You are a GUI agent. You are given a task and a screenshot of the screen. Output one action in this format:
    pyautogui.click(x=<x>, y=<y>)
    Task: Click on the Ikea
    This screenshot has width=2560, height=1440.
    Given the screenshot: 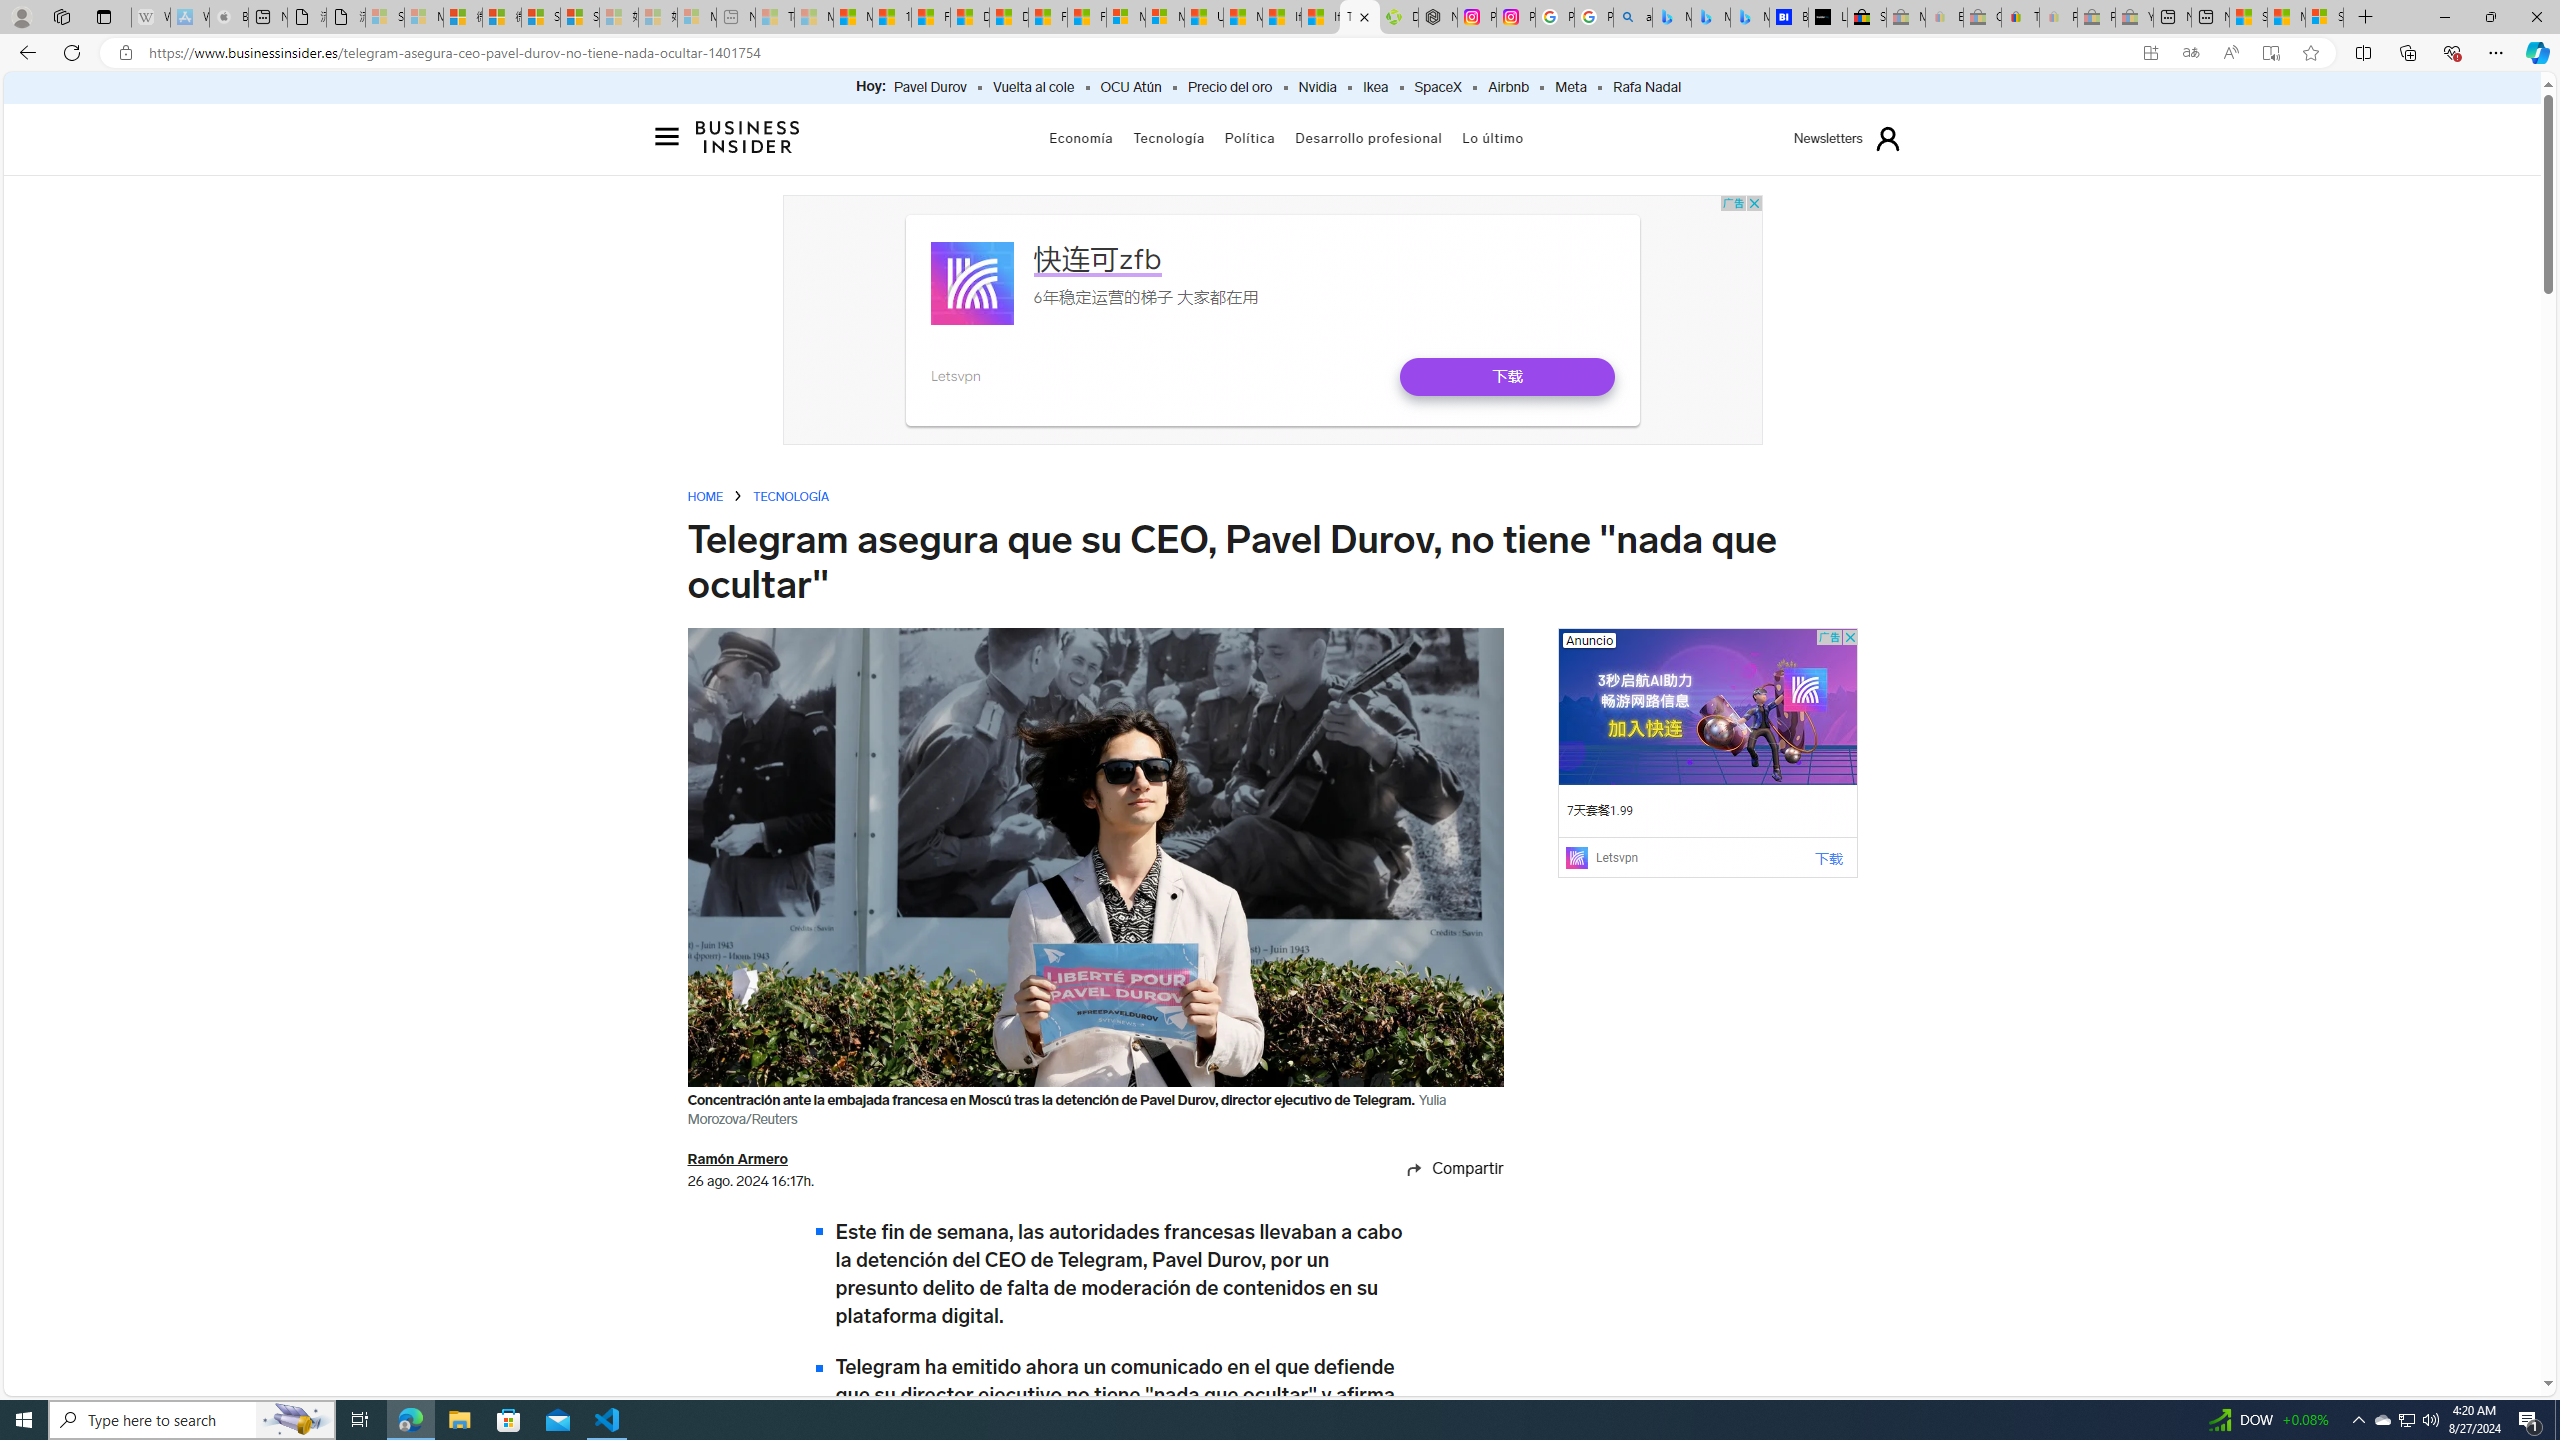 What is the action you would take?
    pyautogui.click(x=1376, y=88)
    